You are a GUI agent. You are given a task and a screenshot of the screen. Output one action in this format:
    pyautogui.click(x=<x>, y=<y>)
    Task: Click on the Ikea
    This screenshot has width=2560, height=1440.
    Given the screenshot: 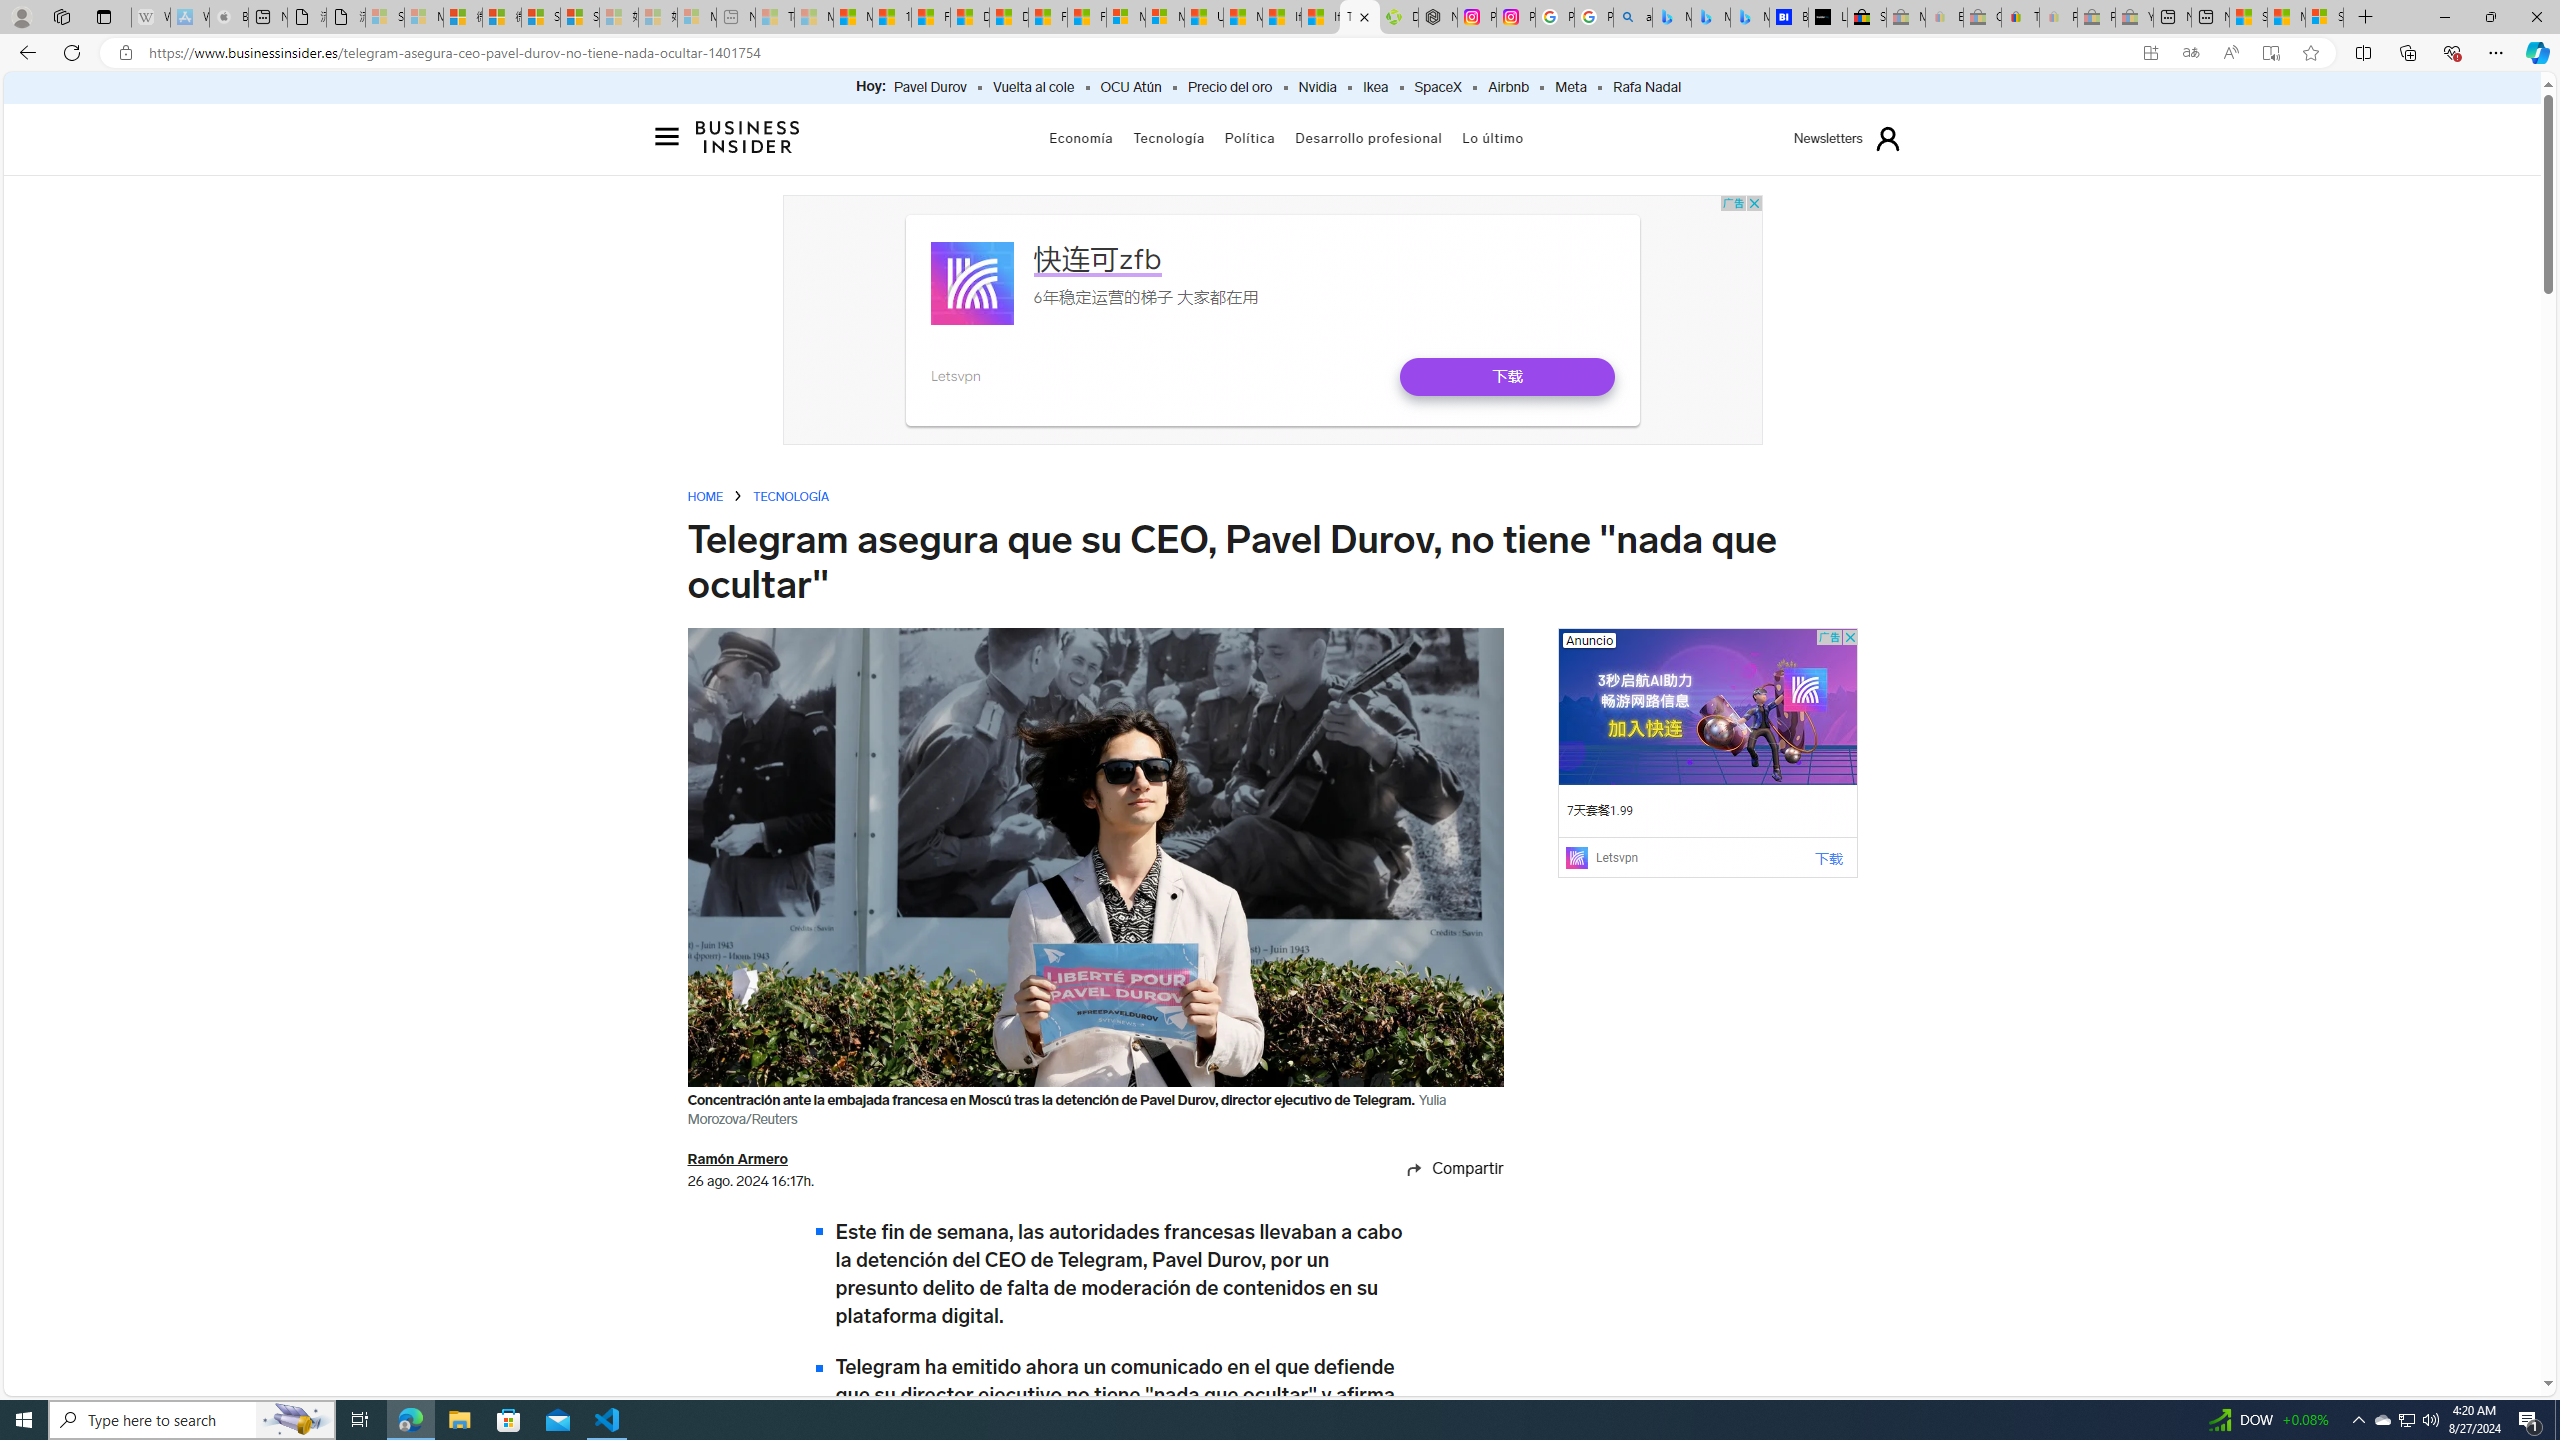 What is the action you would take?
    pyautogui.click(x=1376, y=88)
    